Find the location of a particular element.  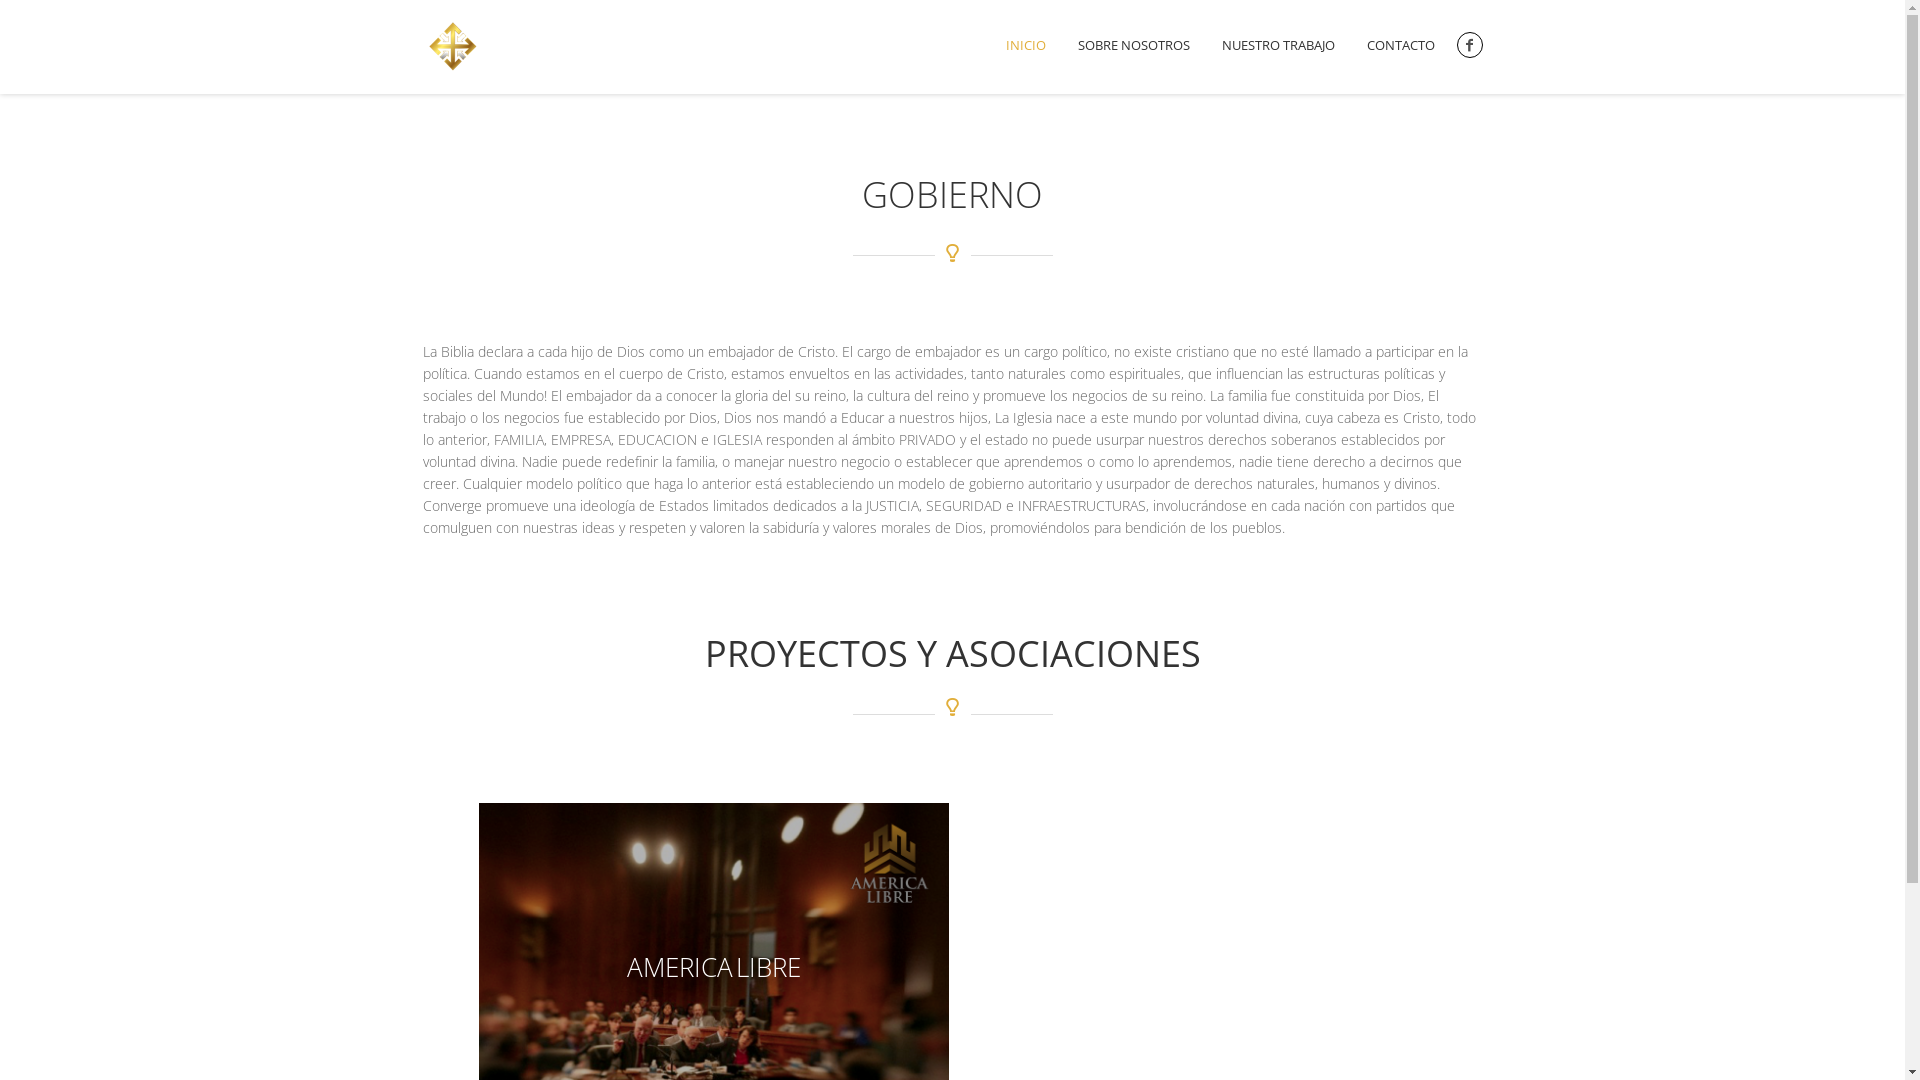

SOBRE NOSOTROS is located at coordinates (1134, 48).